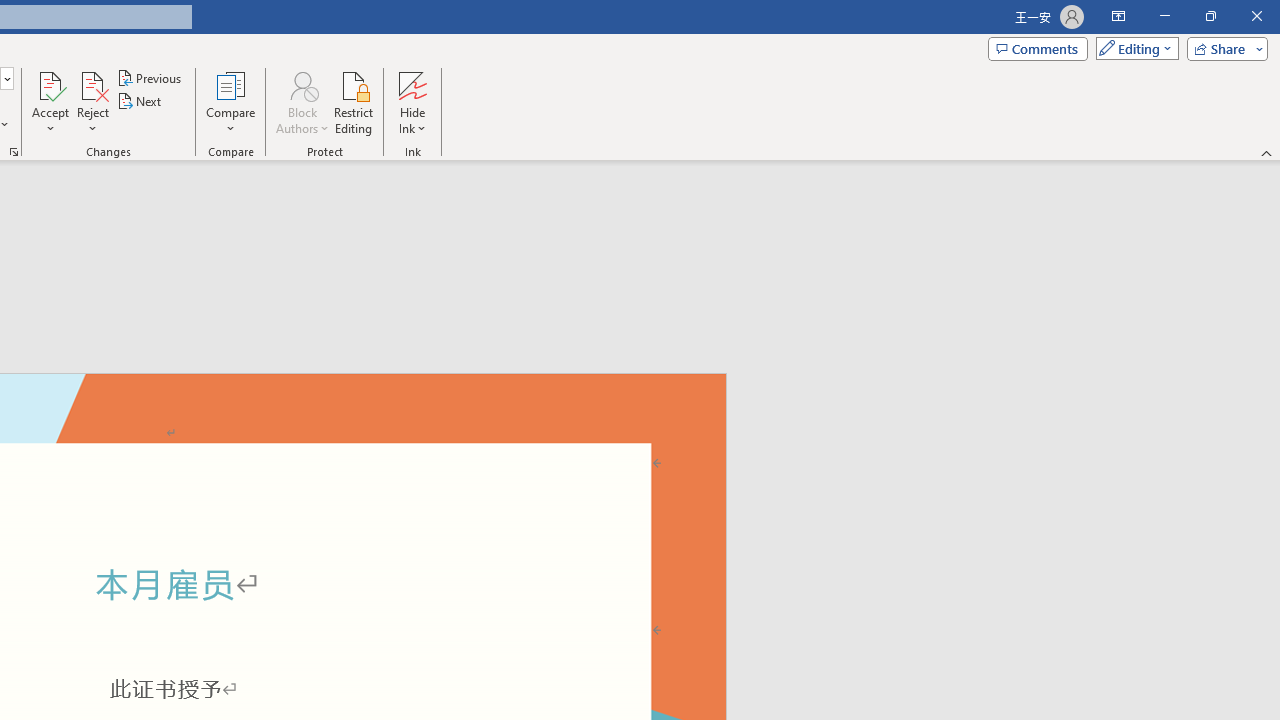 The image size is (1280, 720). I want to click on Share, so click(1223, 48).